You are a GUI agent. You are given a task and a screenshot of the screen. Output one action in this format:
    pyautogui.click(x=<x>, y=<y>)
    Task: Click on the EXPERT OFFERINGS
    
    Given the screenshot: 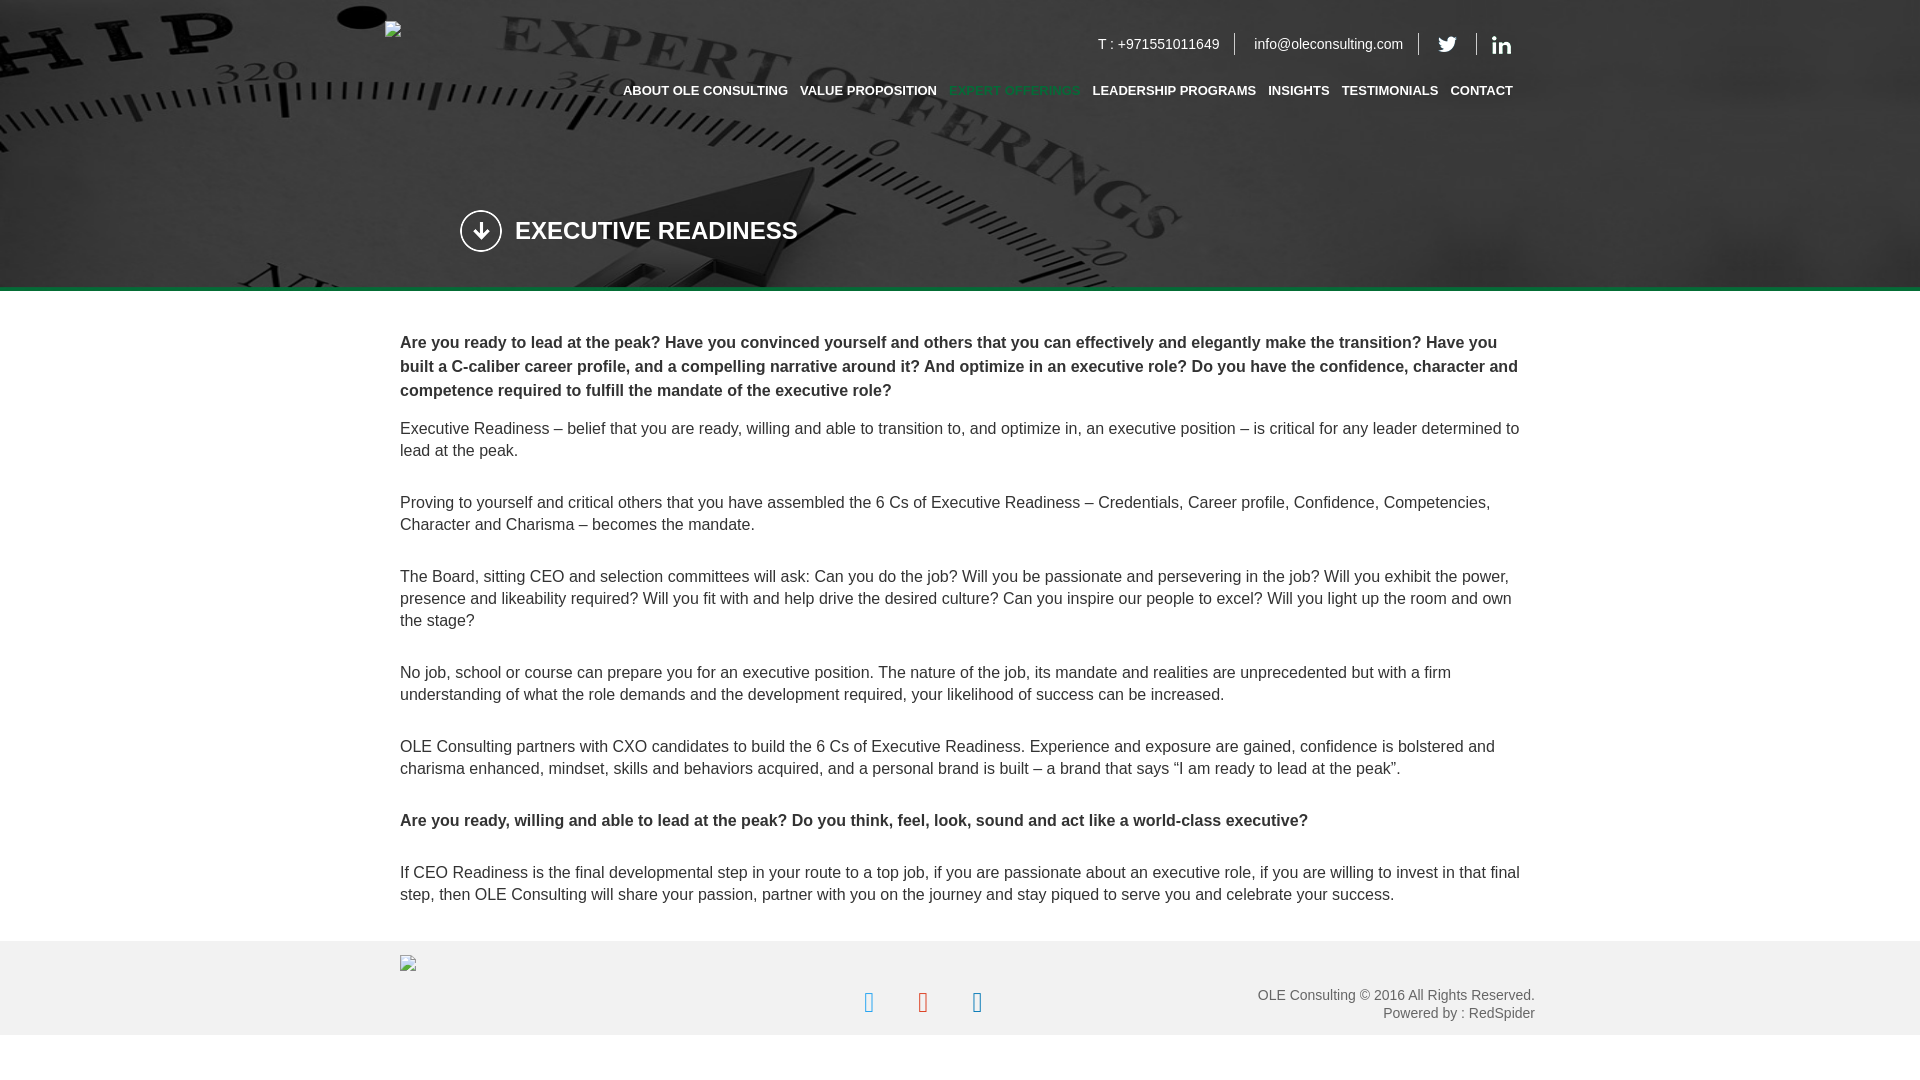 What is the action you would take?
    pyautogui.click(x=1014, y=91)
    